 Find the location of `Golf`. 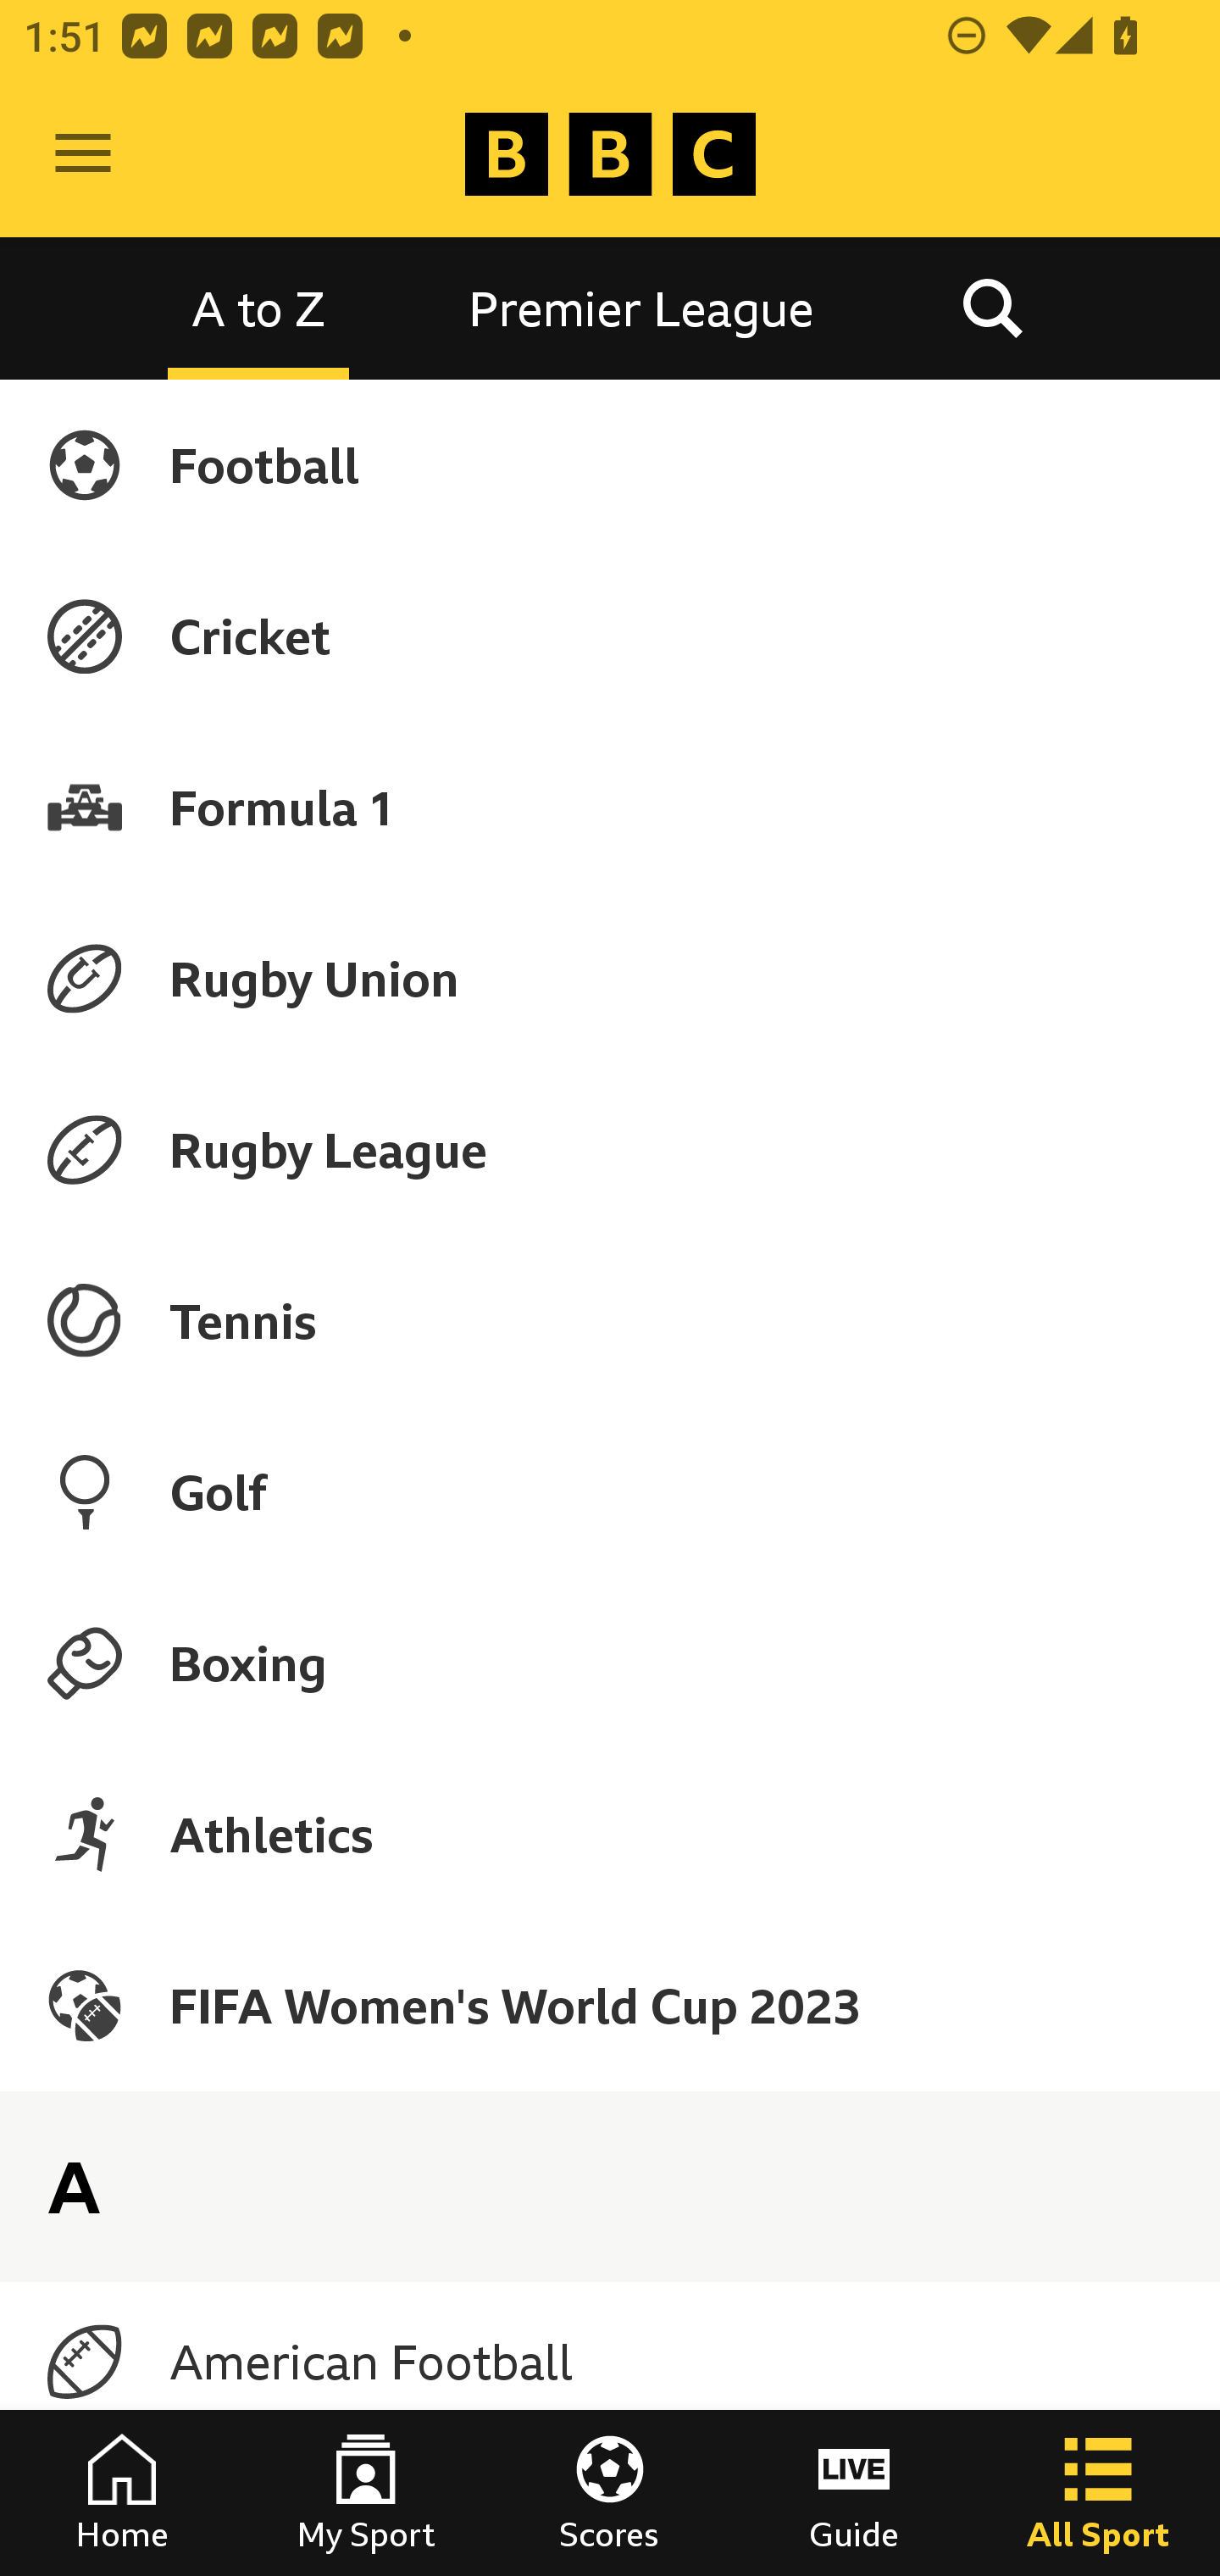

Golf is located at coordinates (610, 1491).